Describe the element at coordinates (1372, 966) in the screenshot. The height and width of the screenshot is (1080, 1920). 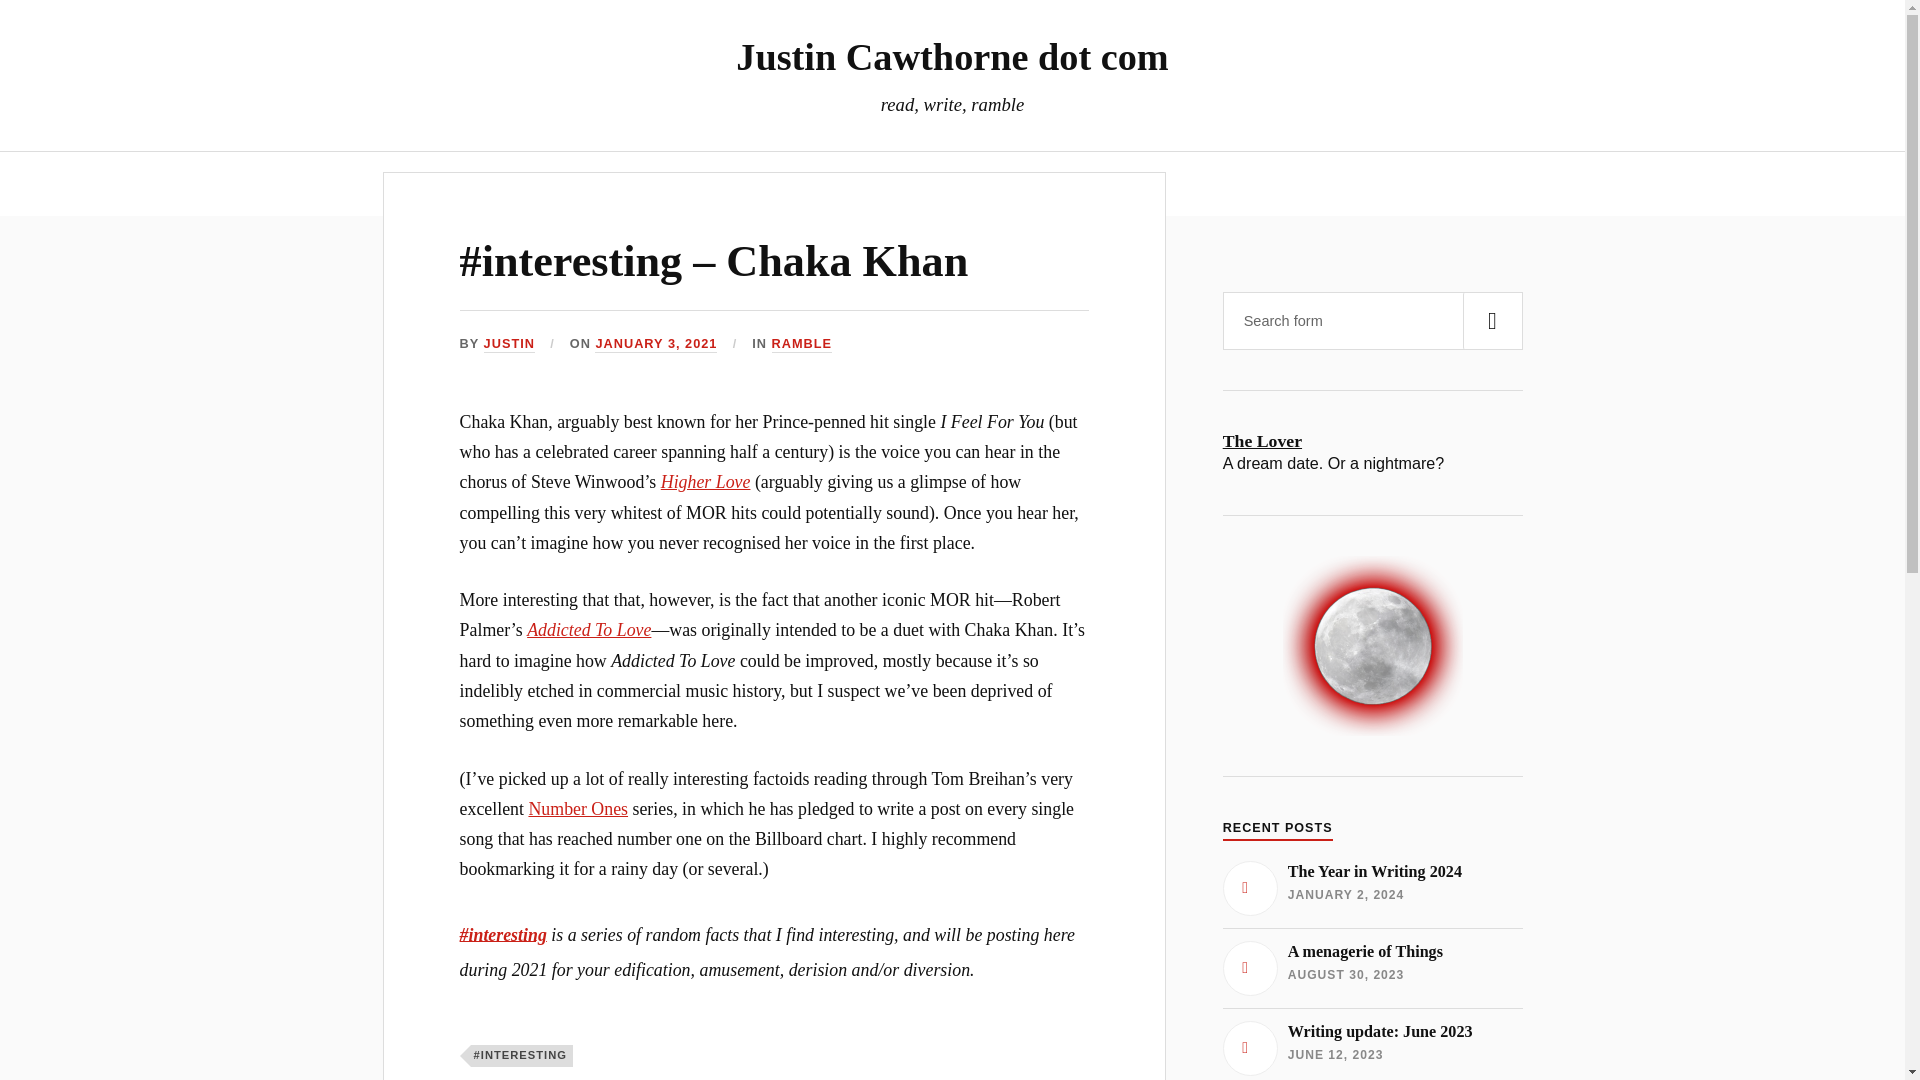
I see `JANUARY 3, 2021` at that location.